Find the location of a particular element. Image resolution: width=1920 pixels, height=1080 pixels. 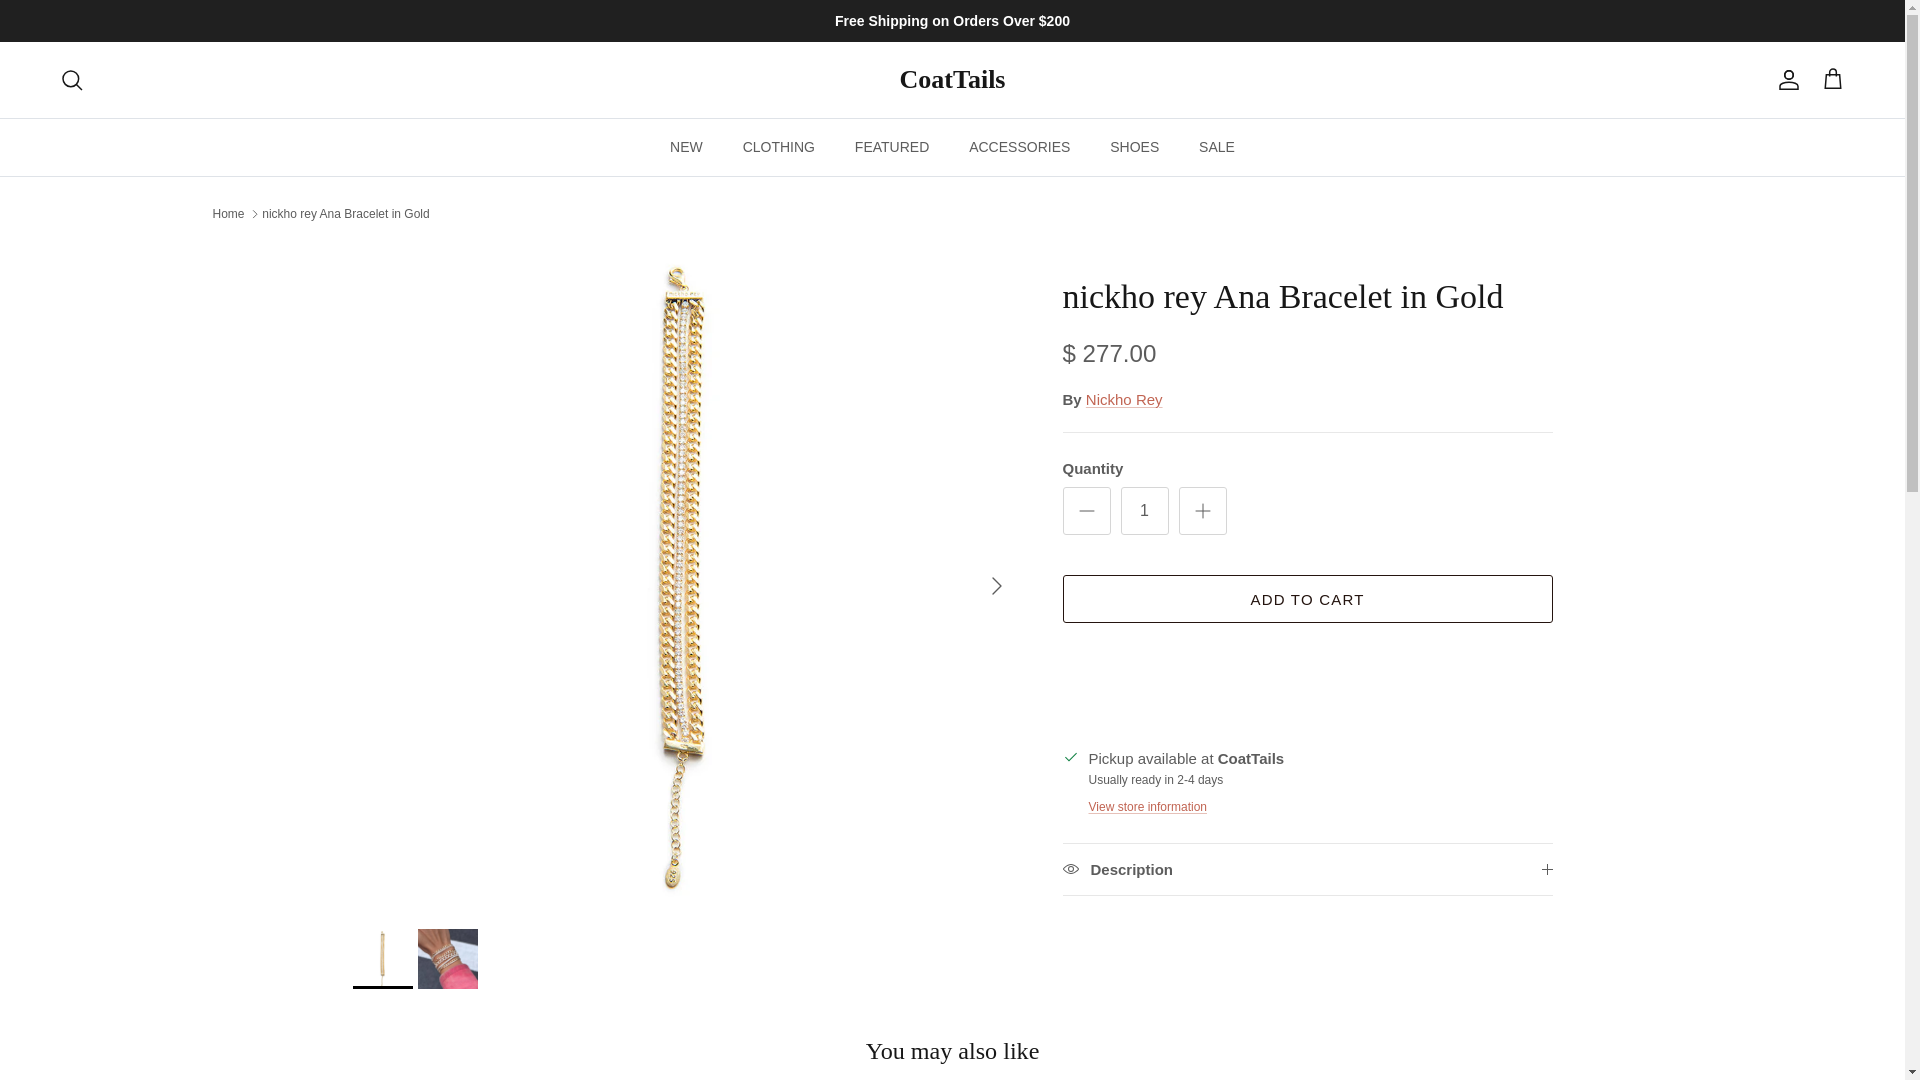

NEW is located at coordinates (686, 147).